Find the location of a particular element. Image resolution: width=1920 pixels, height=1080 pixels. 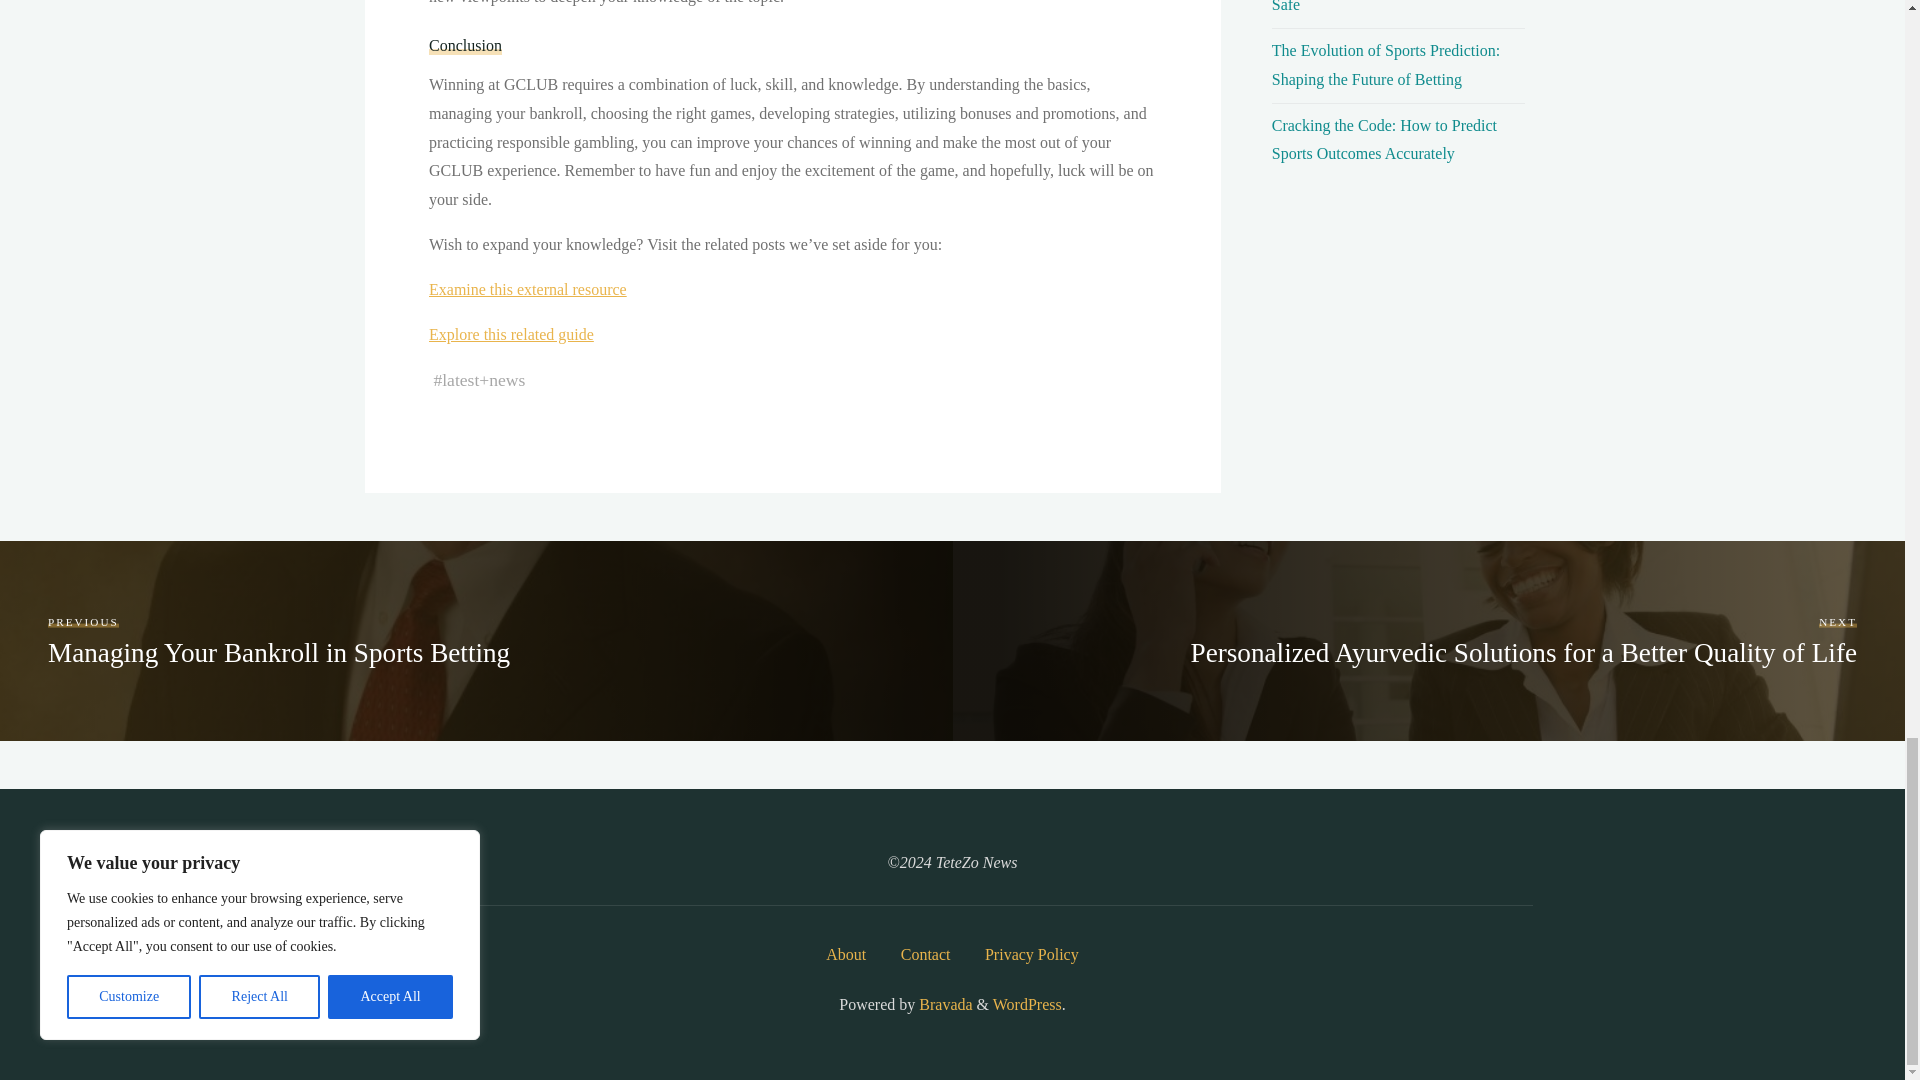

Bravada WordPress Theme by Cryout Creations is located at coordinates (943, 1004).